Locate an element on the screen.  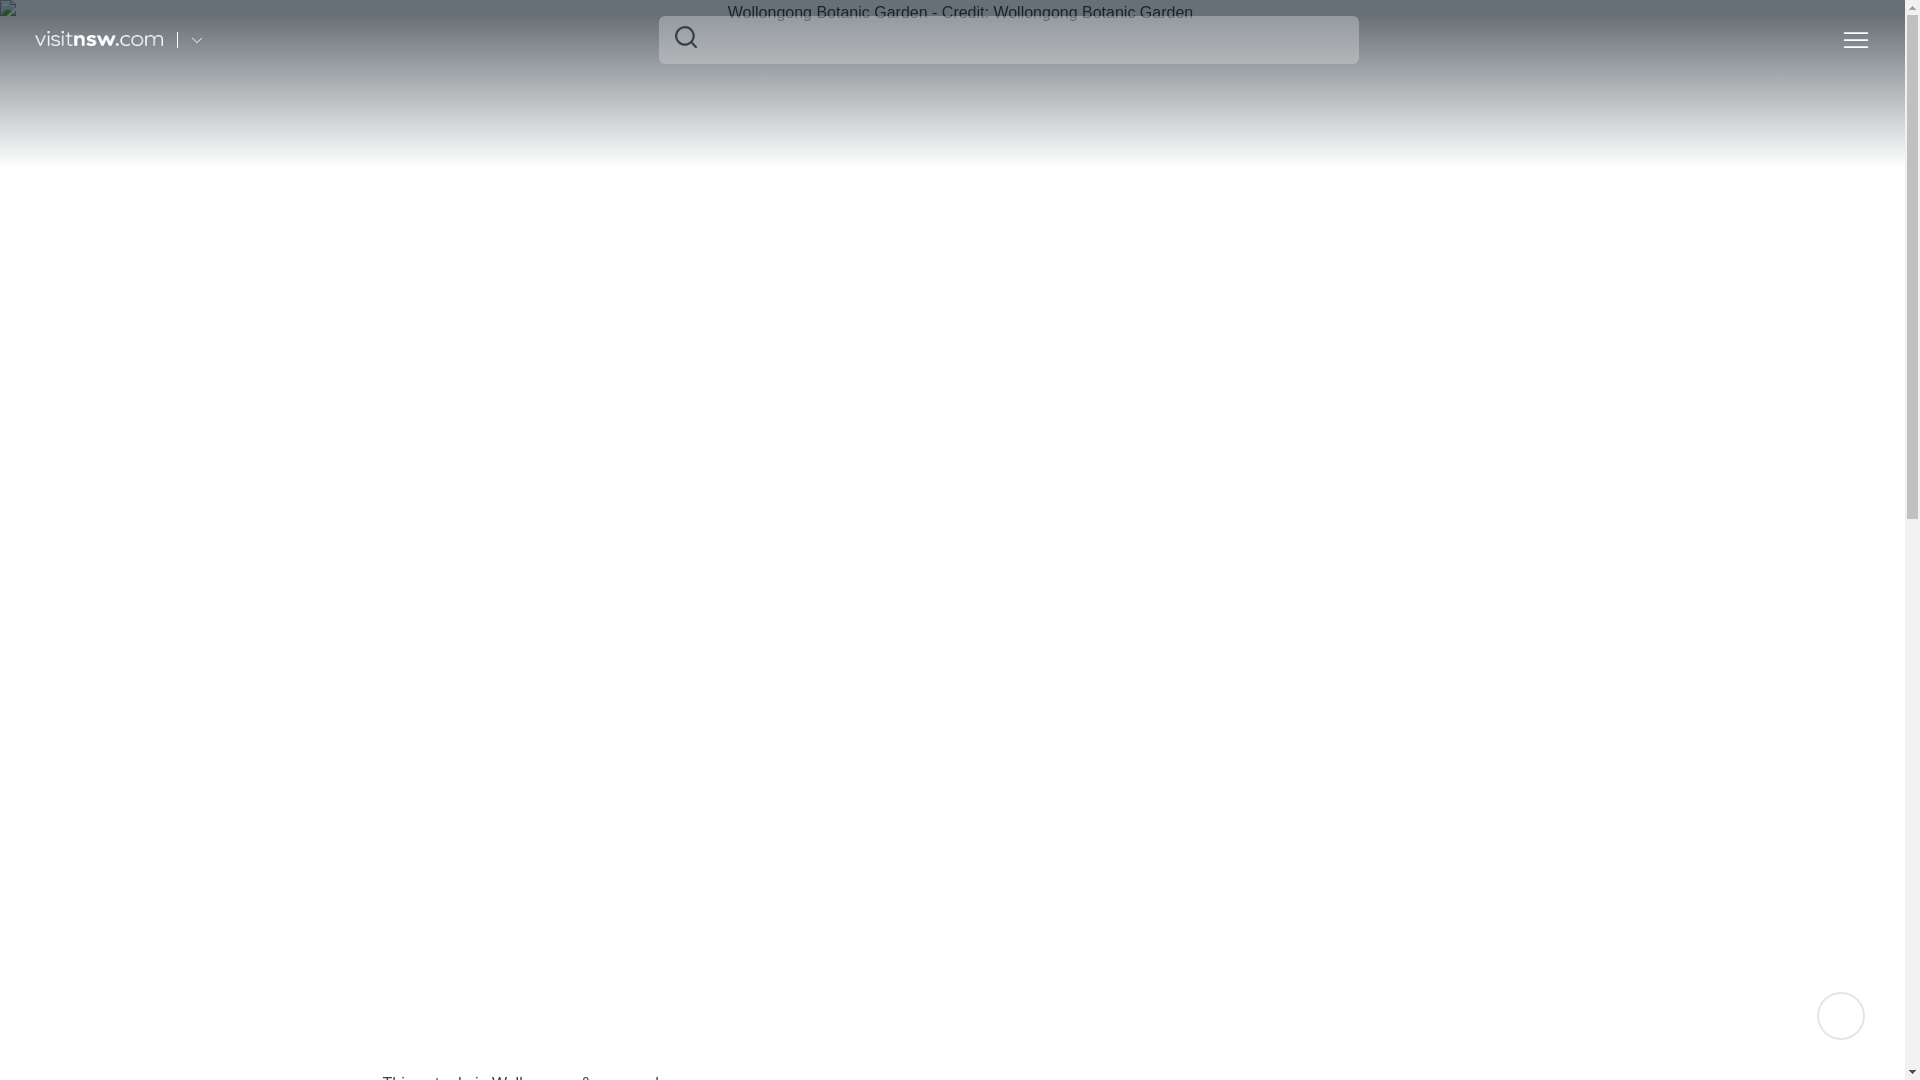
Open is located at coordinates (1856, 40).